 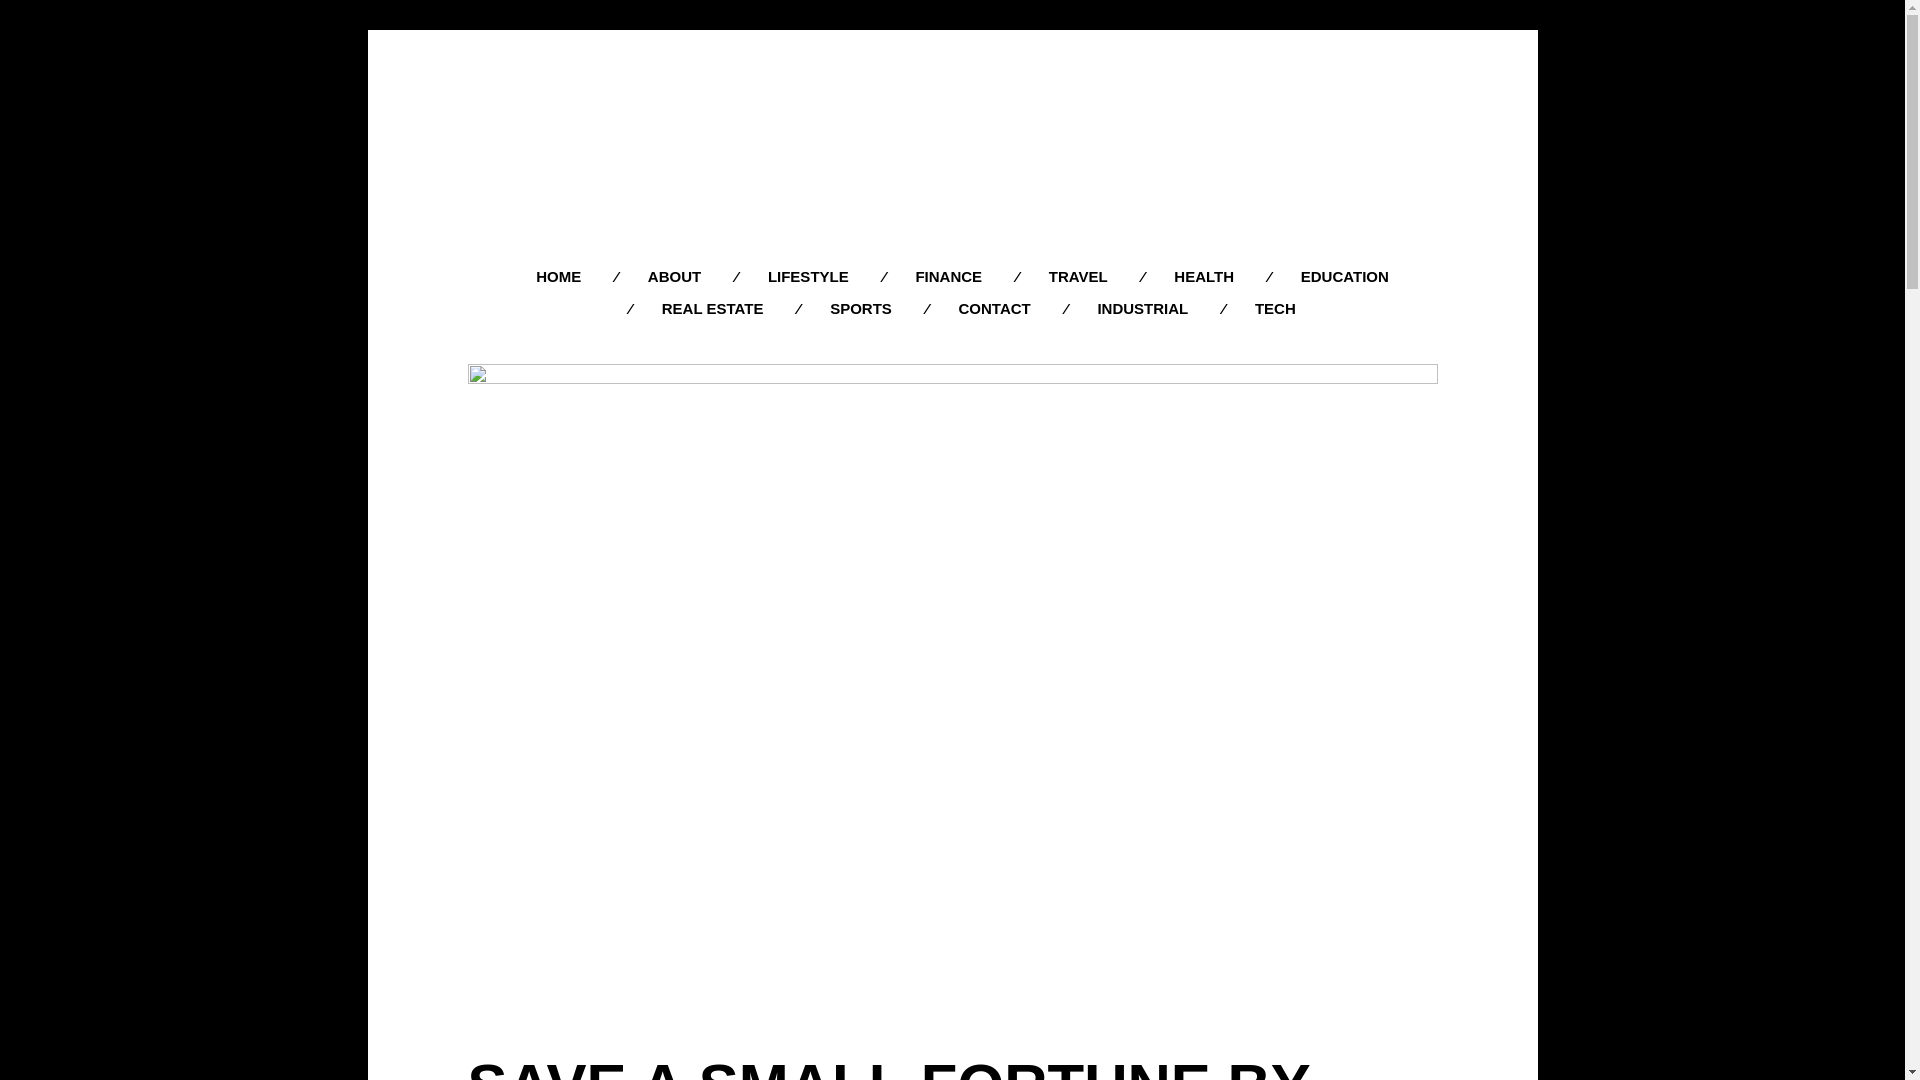 I want to click on TRAVEL, so click(x=1078, y=276).